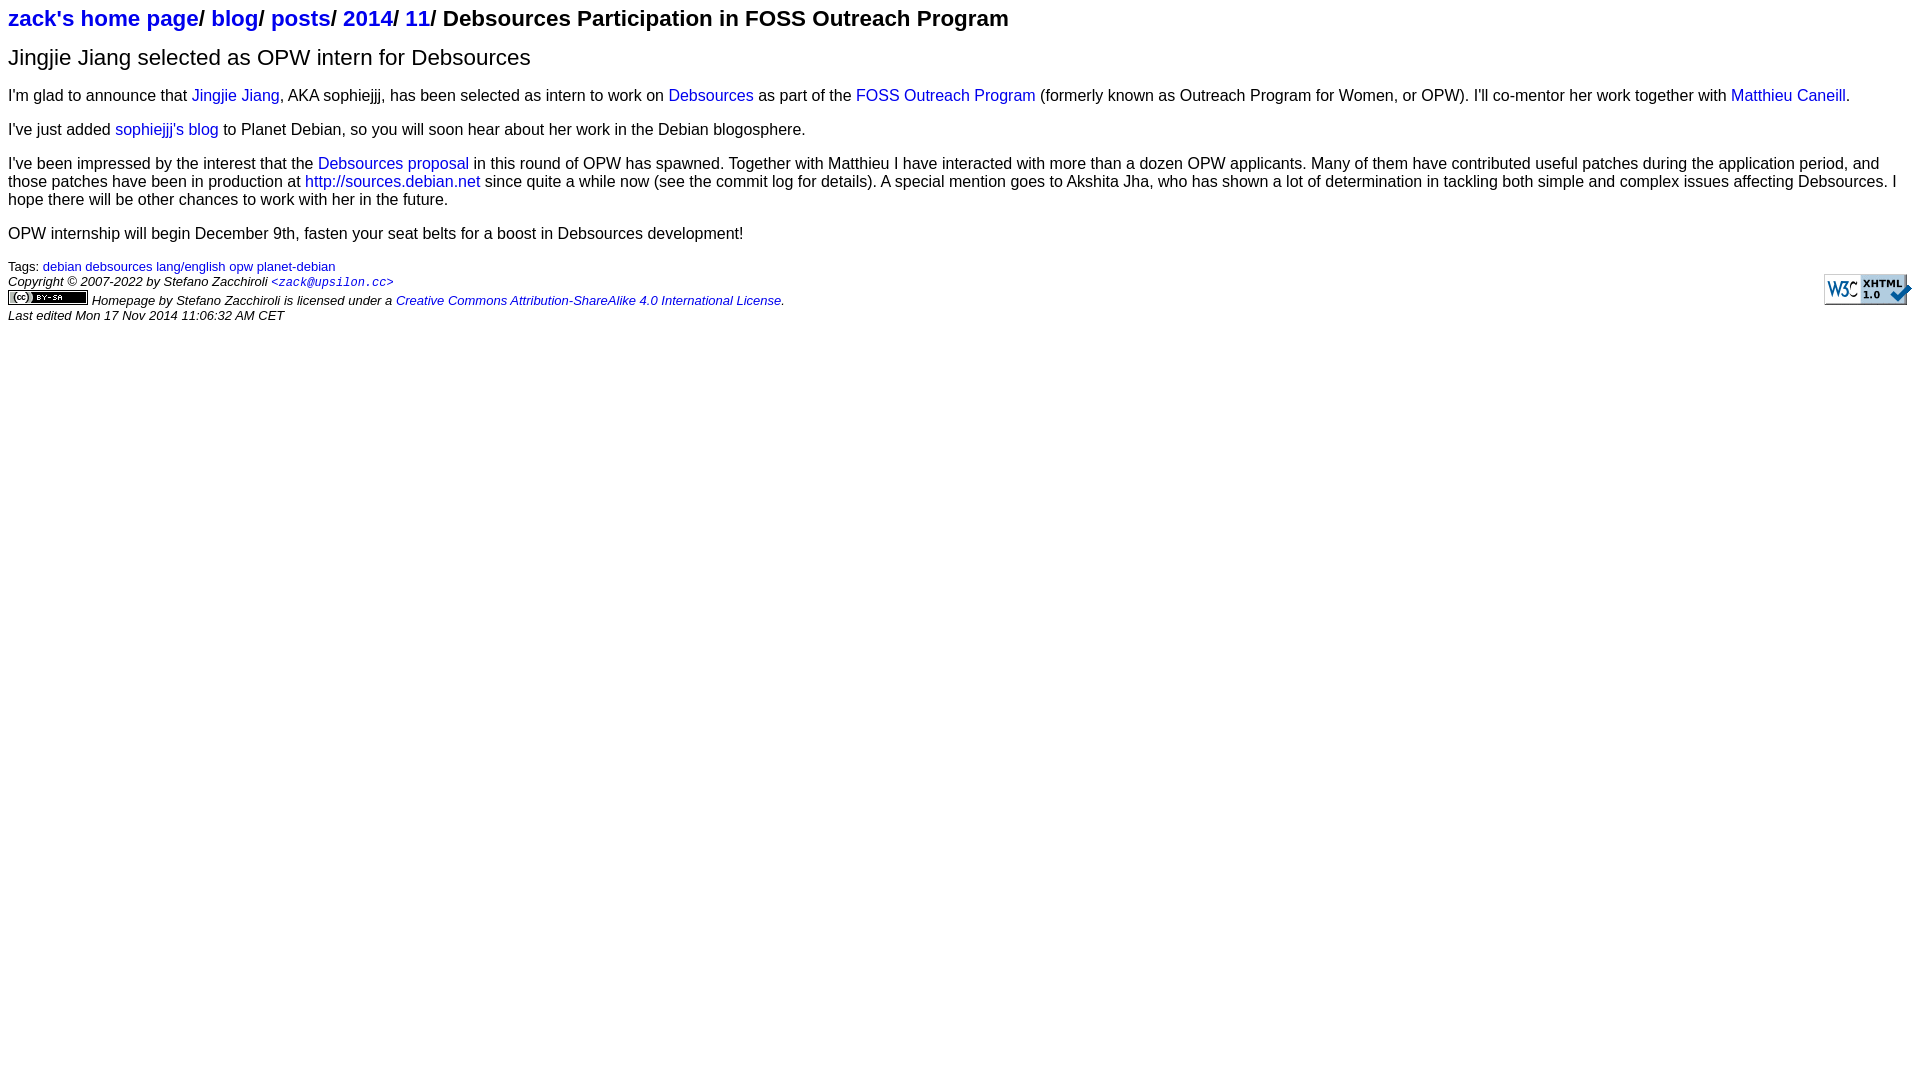 This screenshot has height=1080, width=1920. What do you see at coordinates (167, 130) in the screenshot?
I see `sophiejjj's blog` at bounding box center [167, 130].